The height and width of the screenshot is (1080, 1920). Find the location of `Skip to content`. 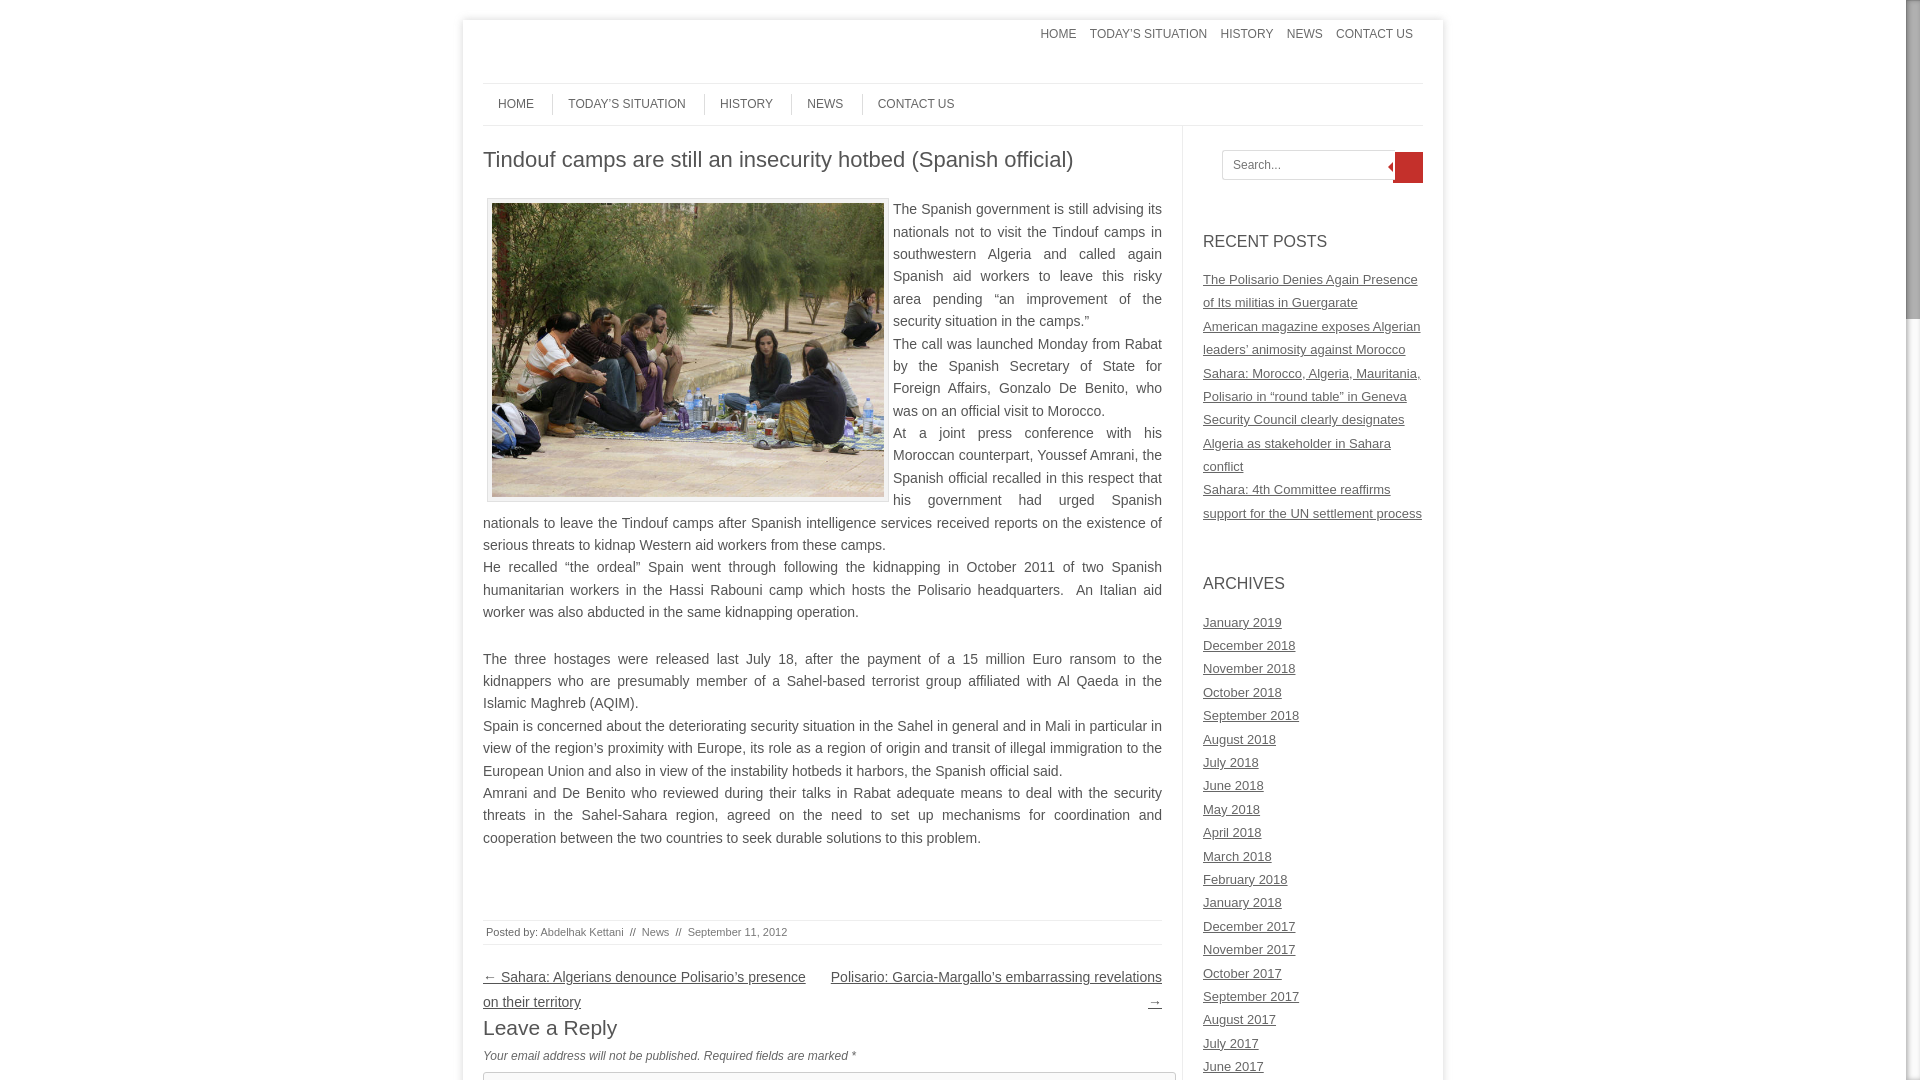

Skip to content is located at coordinates (522, 90).